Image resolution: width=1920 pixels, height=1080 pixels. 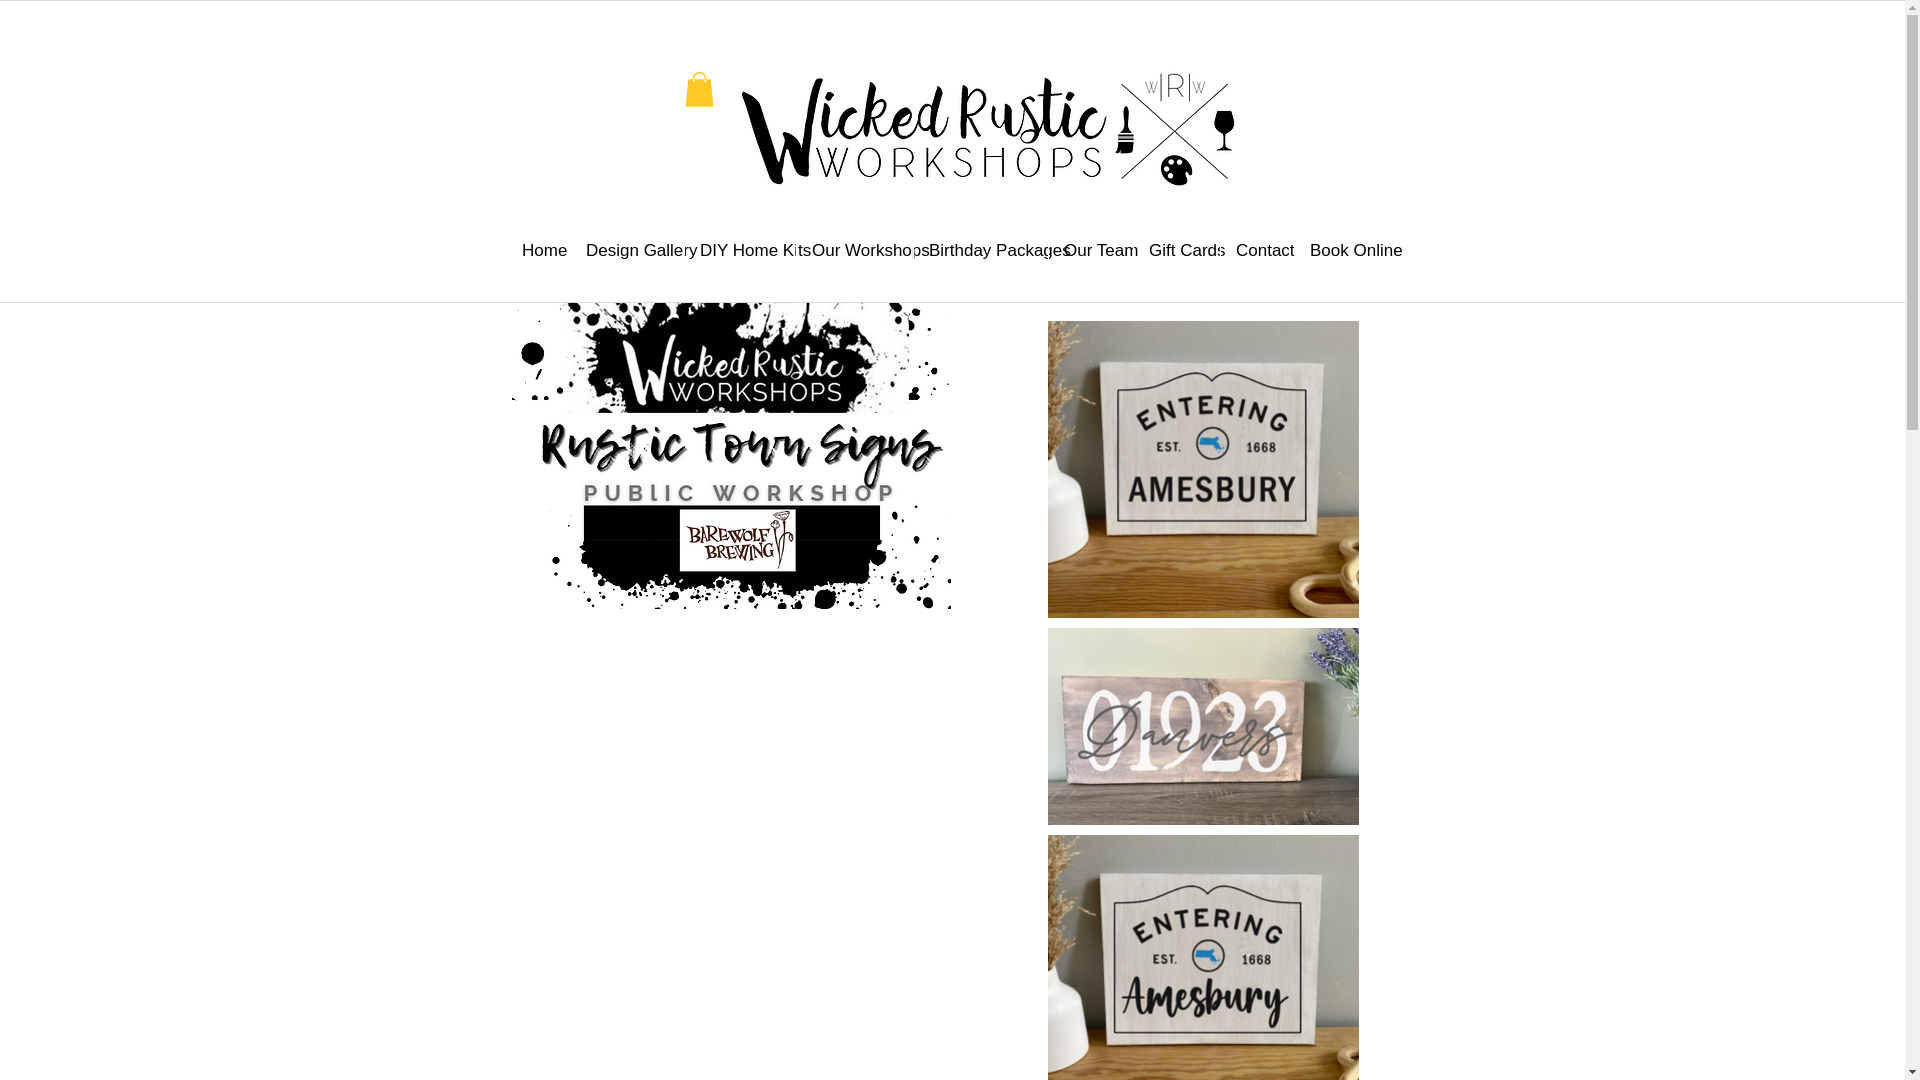 What do you see at coordinates (1256, 250) in the screenshot?
I see `Contact` at bounding box center [1256, 250].